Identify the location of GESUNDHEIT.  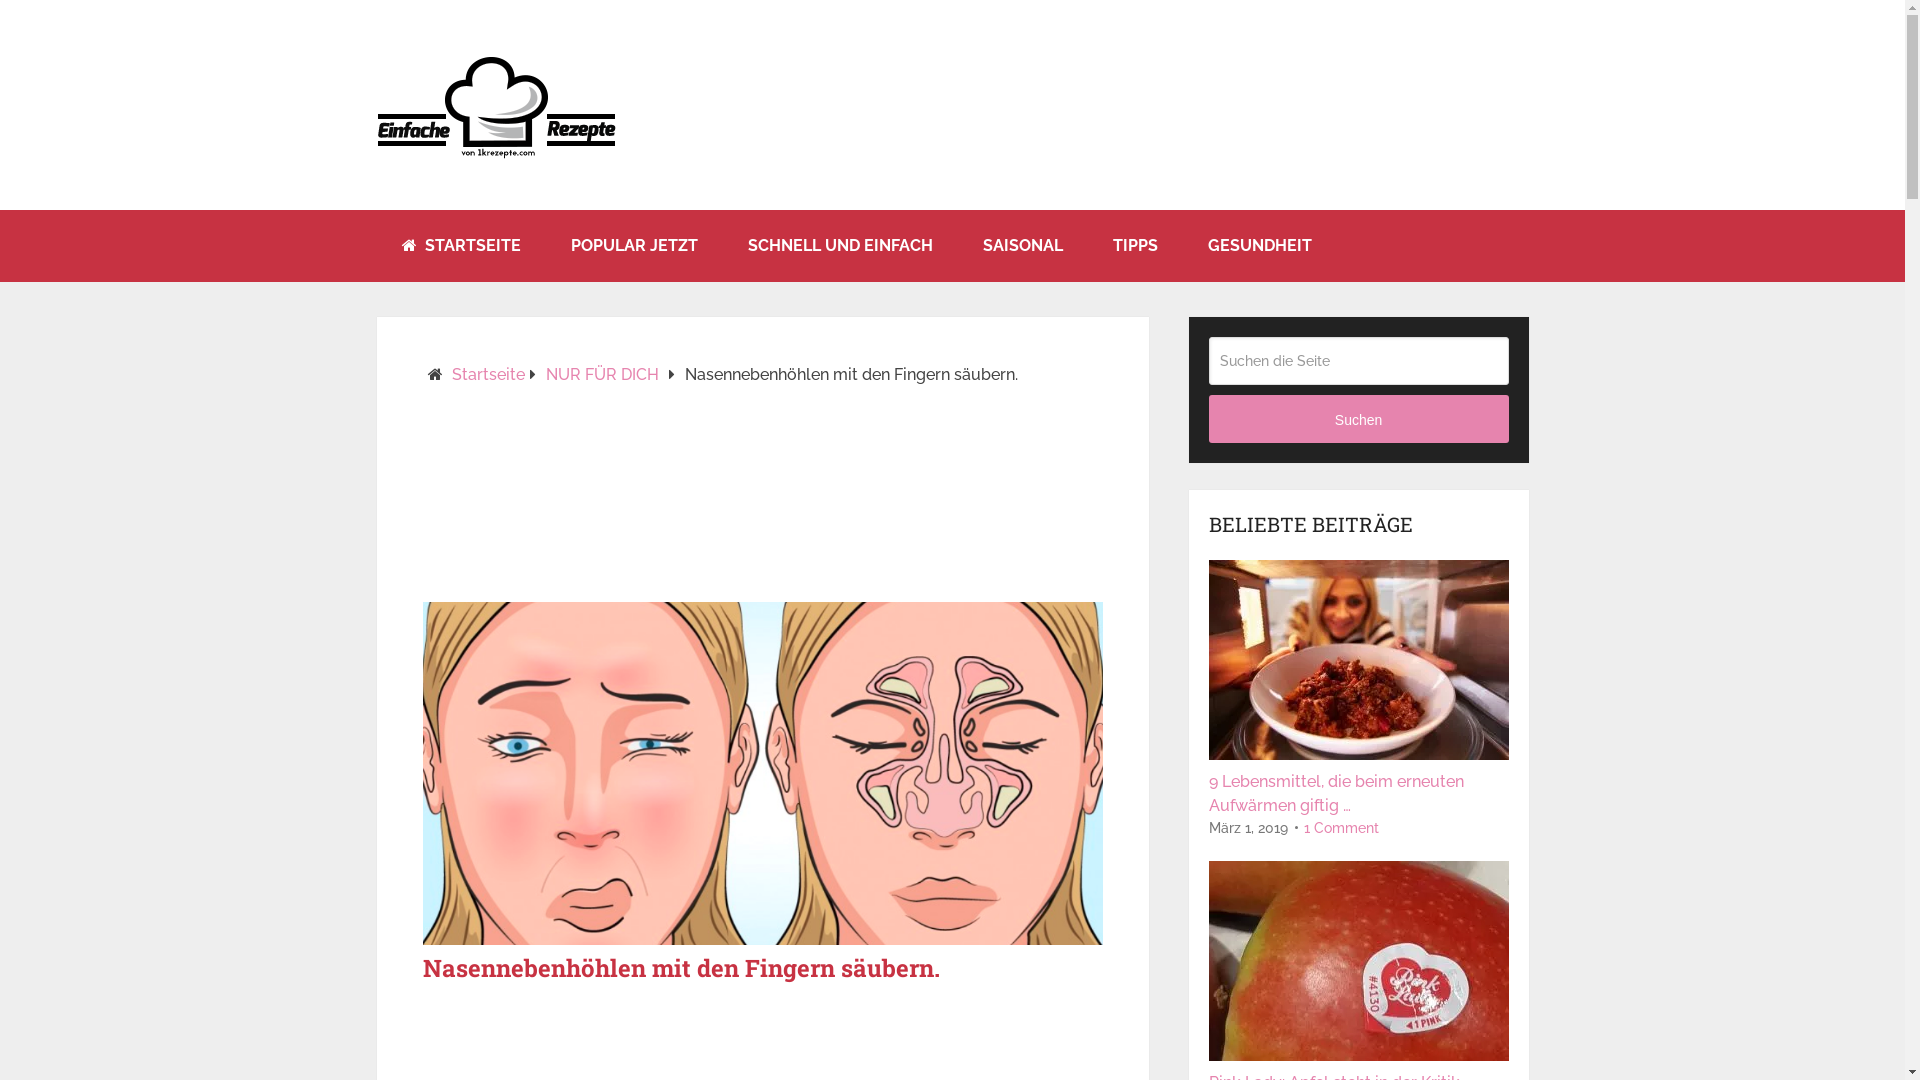
(1259, 246).